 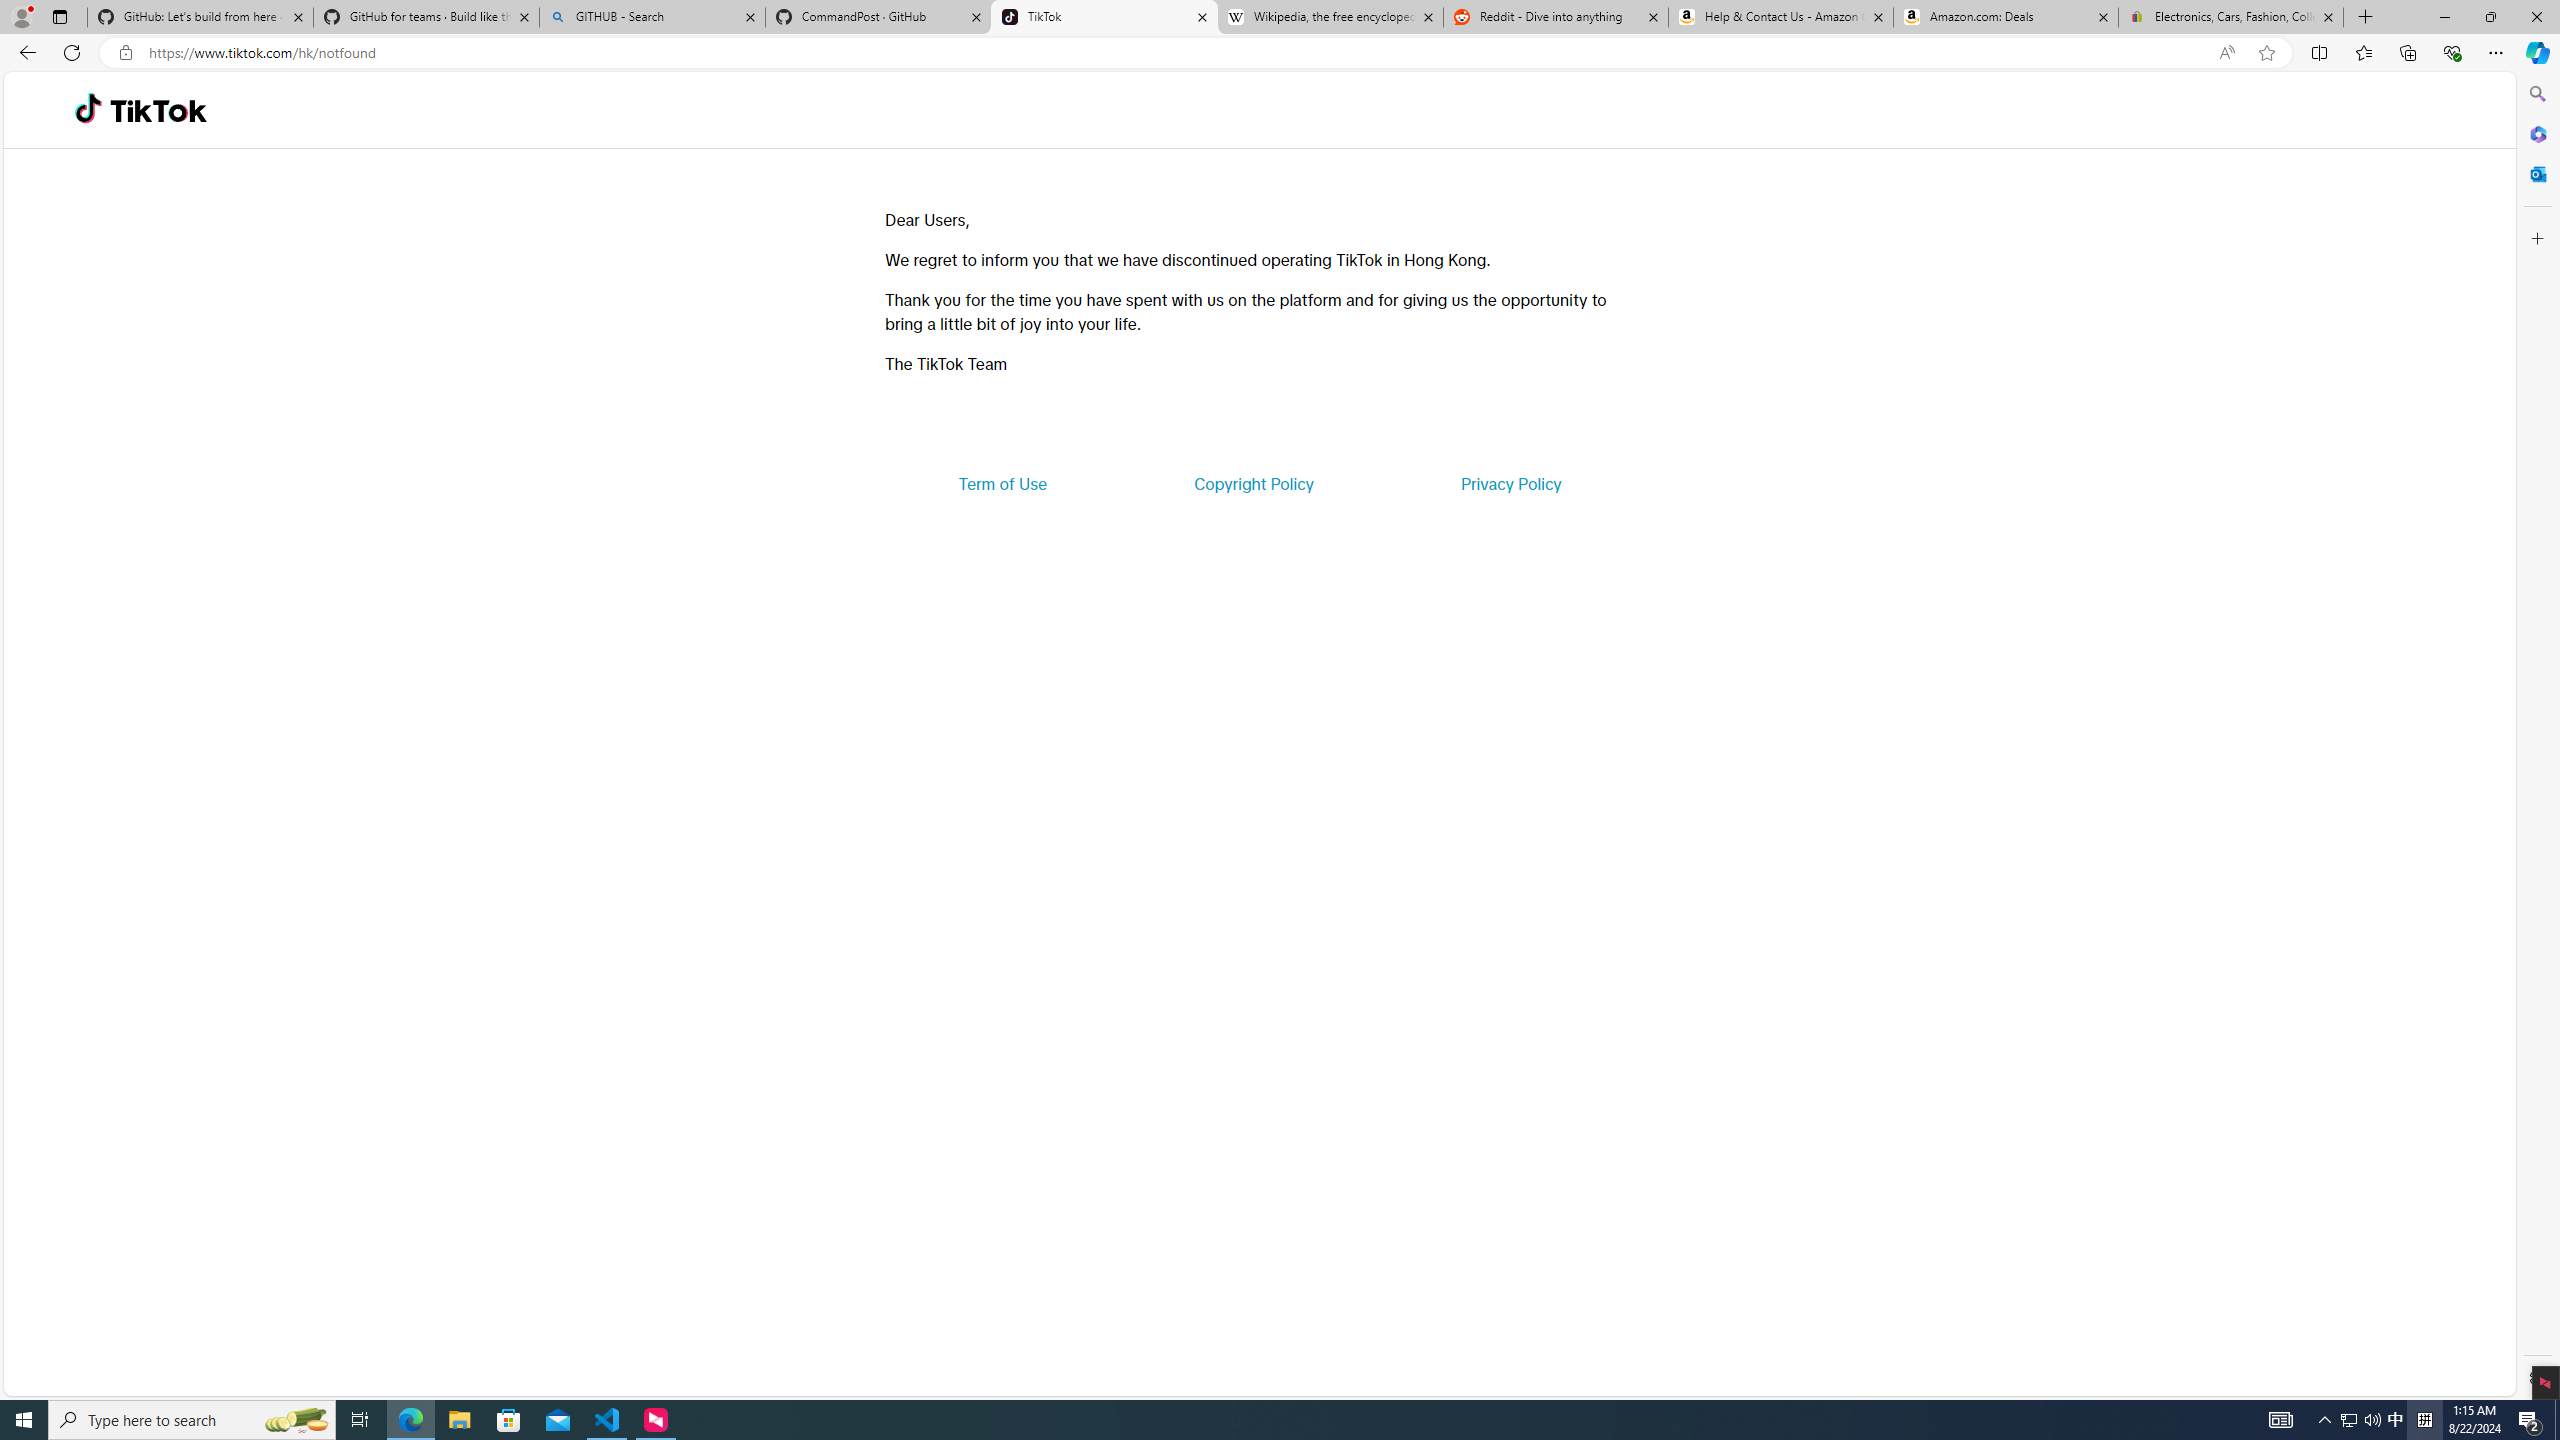 What do you see at coordinates (158, 110) in the screenshot?
I see `TikTok` at bounding box center [158, 110].